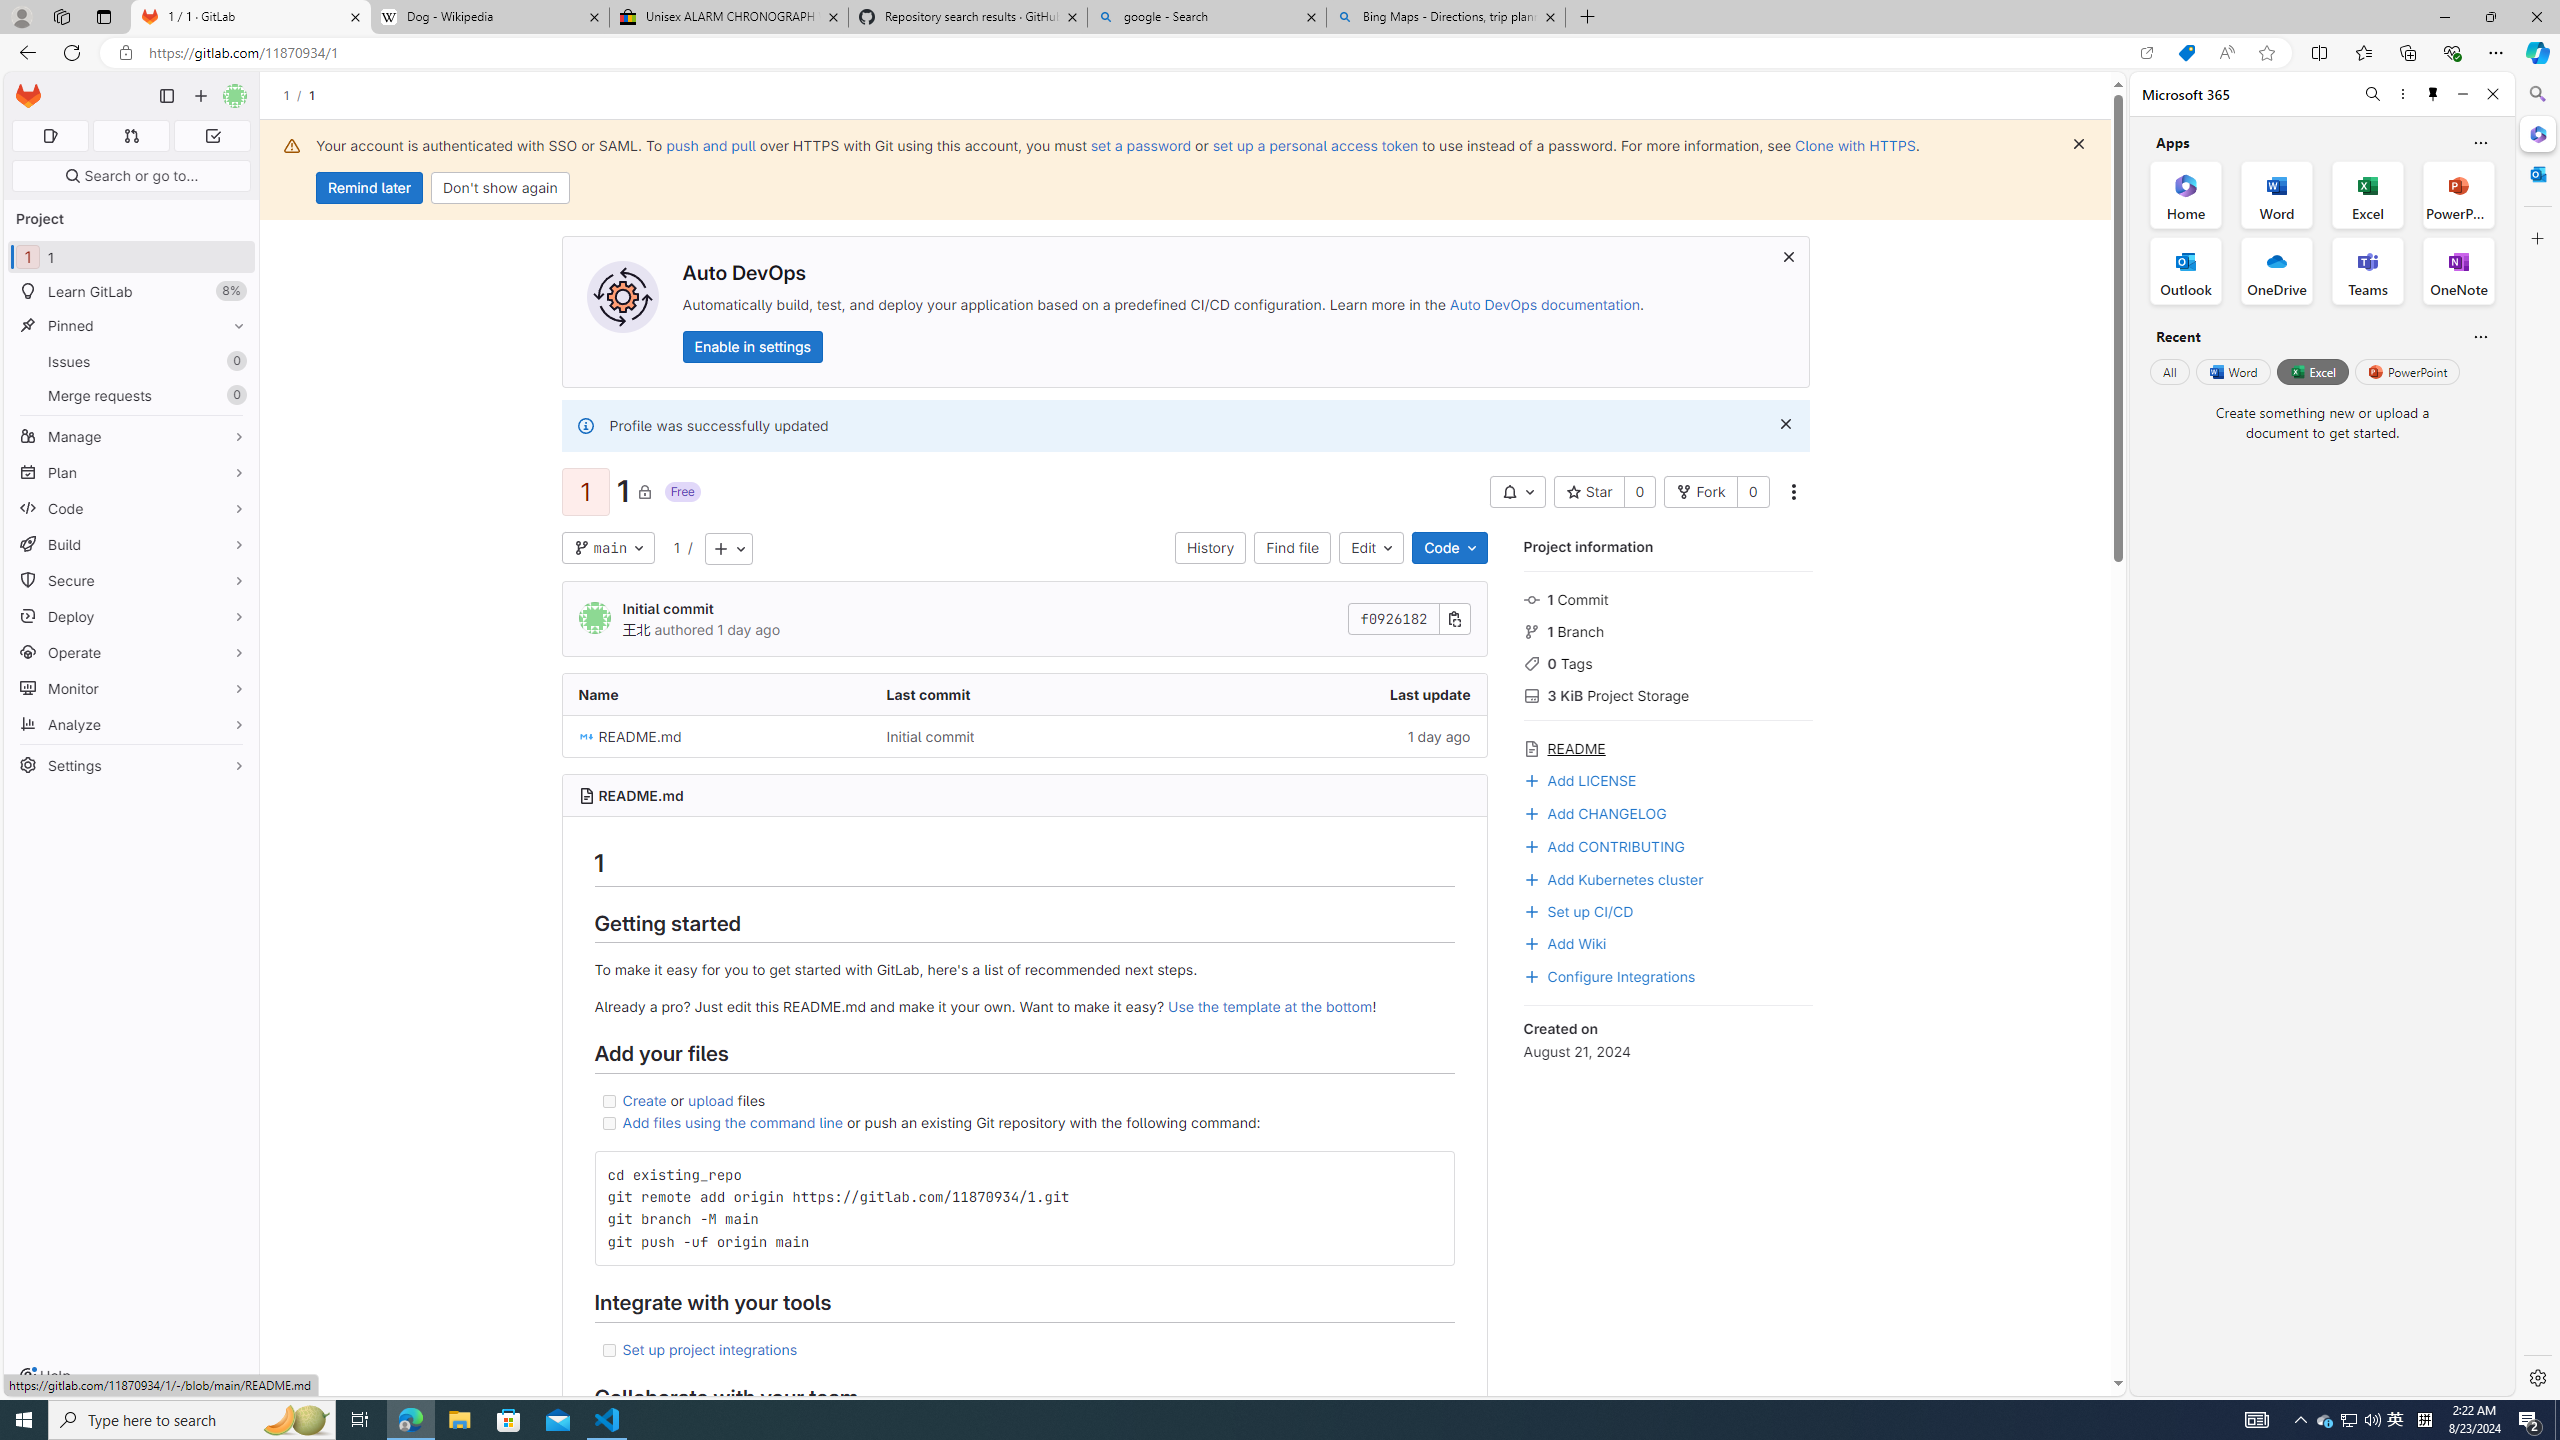  Describe the element at coordinates (132, 580) in the screenshot. I see `Secure` at that location.